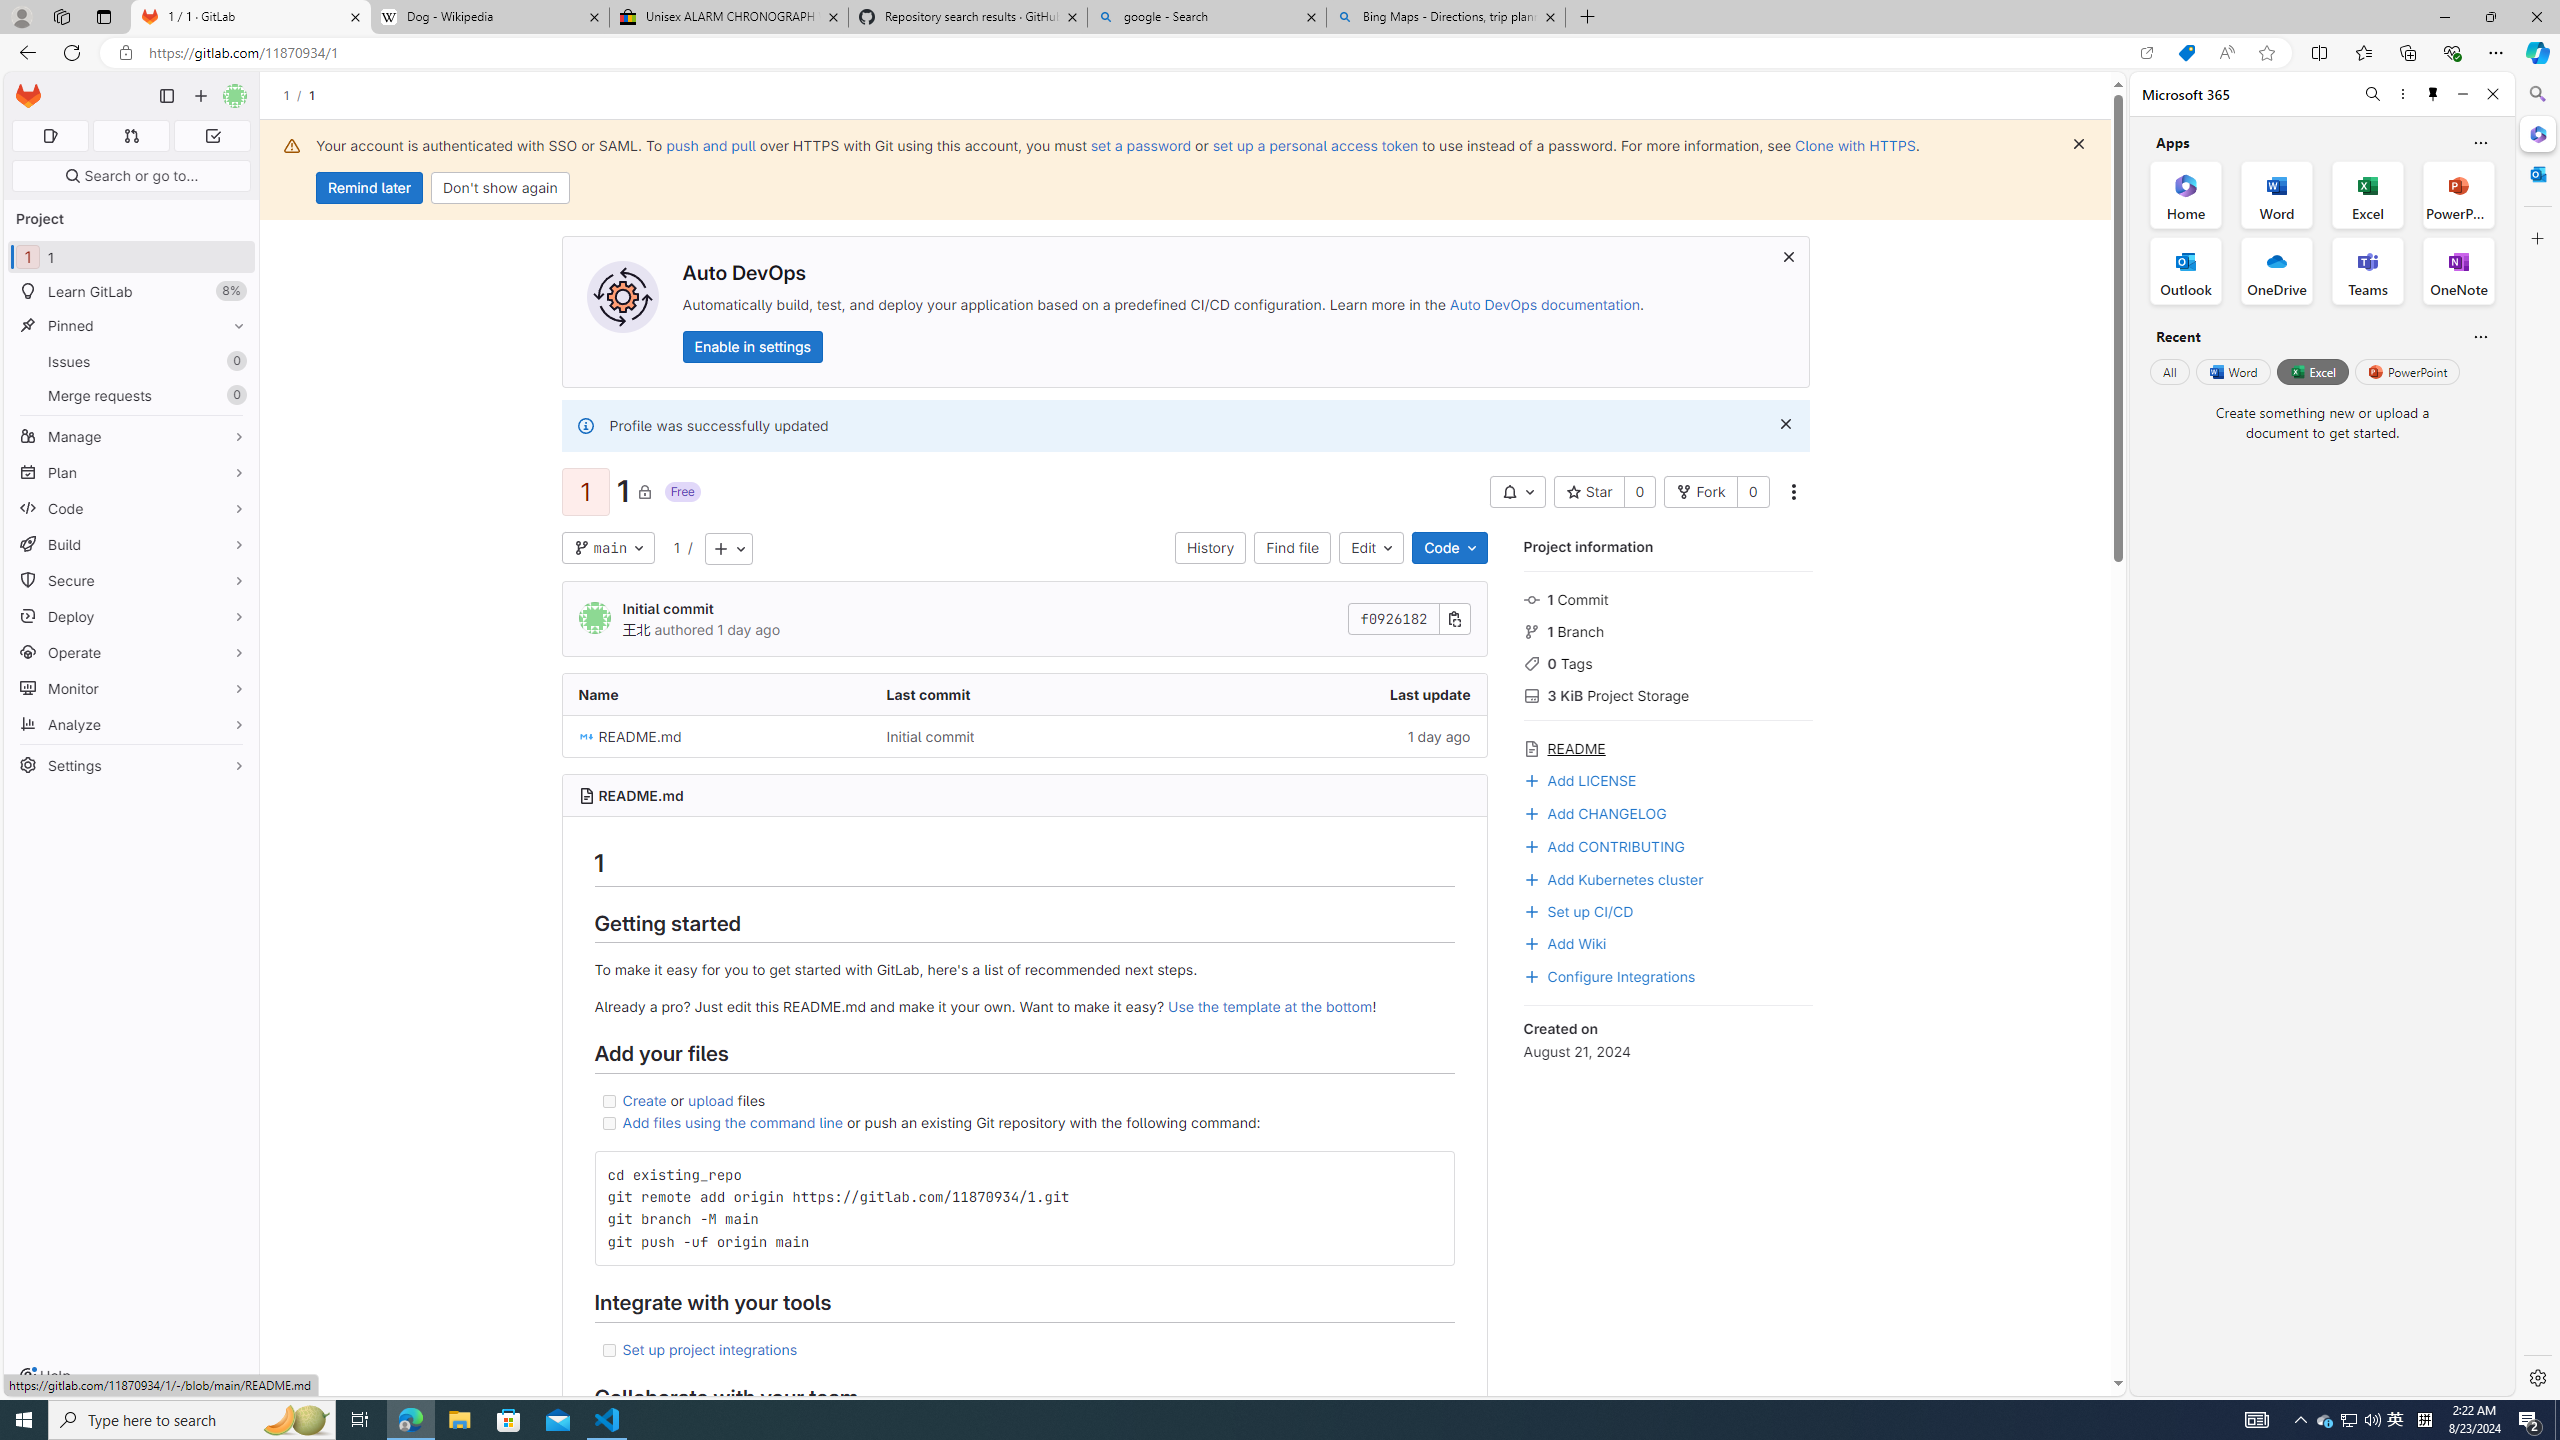  Describe the element at coordinates (132, 580) in the screenshot. I see `Secure` at that location.